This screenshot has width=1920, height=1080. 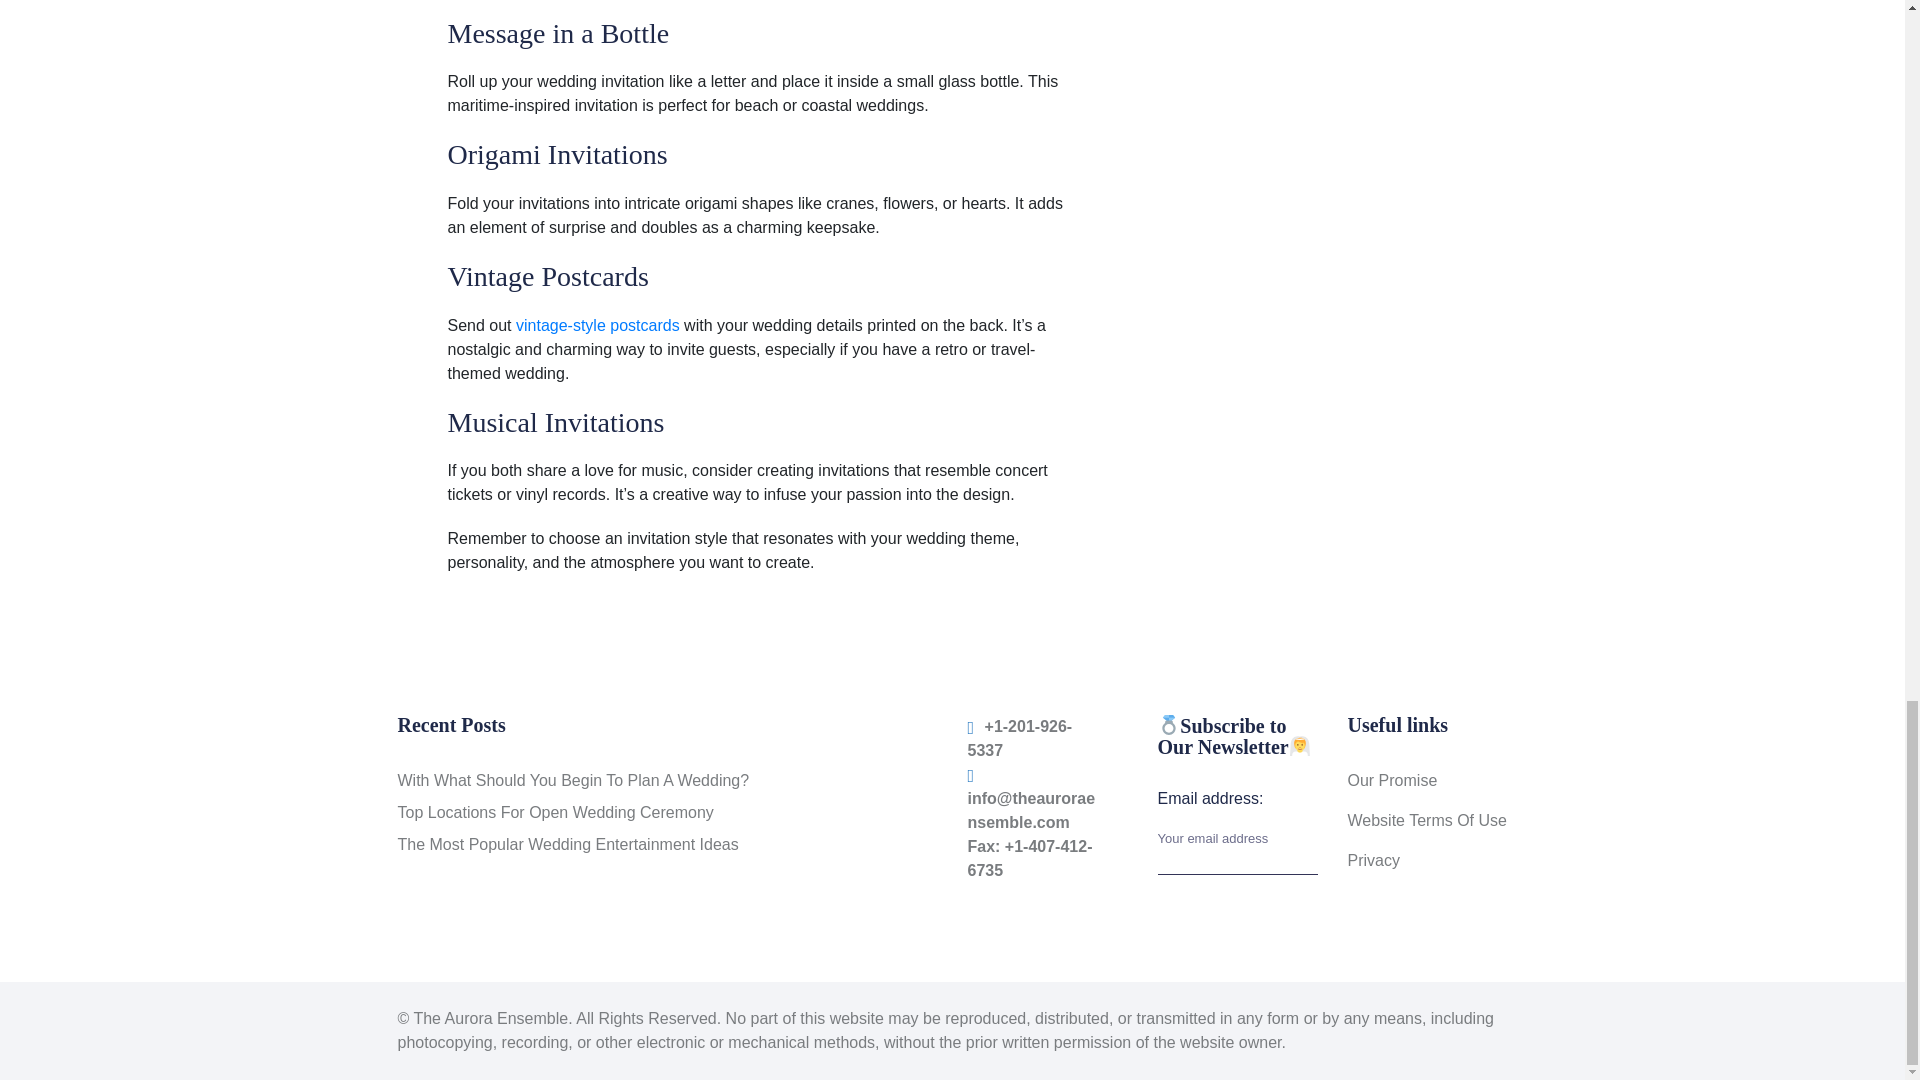 What do you see at coordinates (556, 812) in the screenshot?
I see `Top Locations For Open Wedding Ceremony` at bounding box center [556, 812].